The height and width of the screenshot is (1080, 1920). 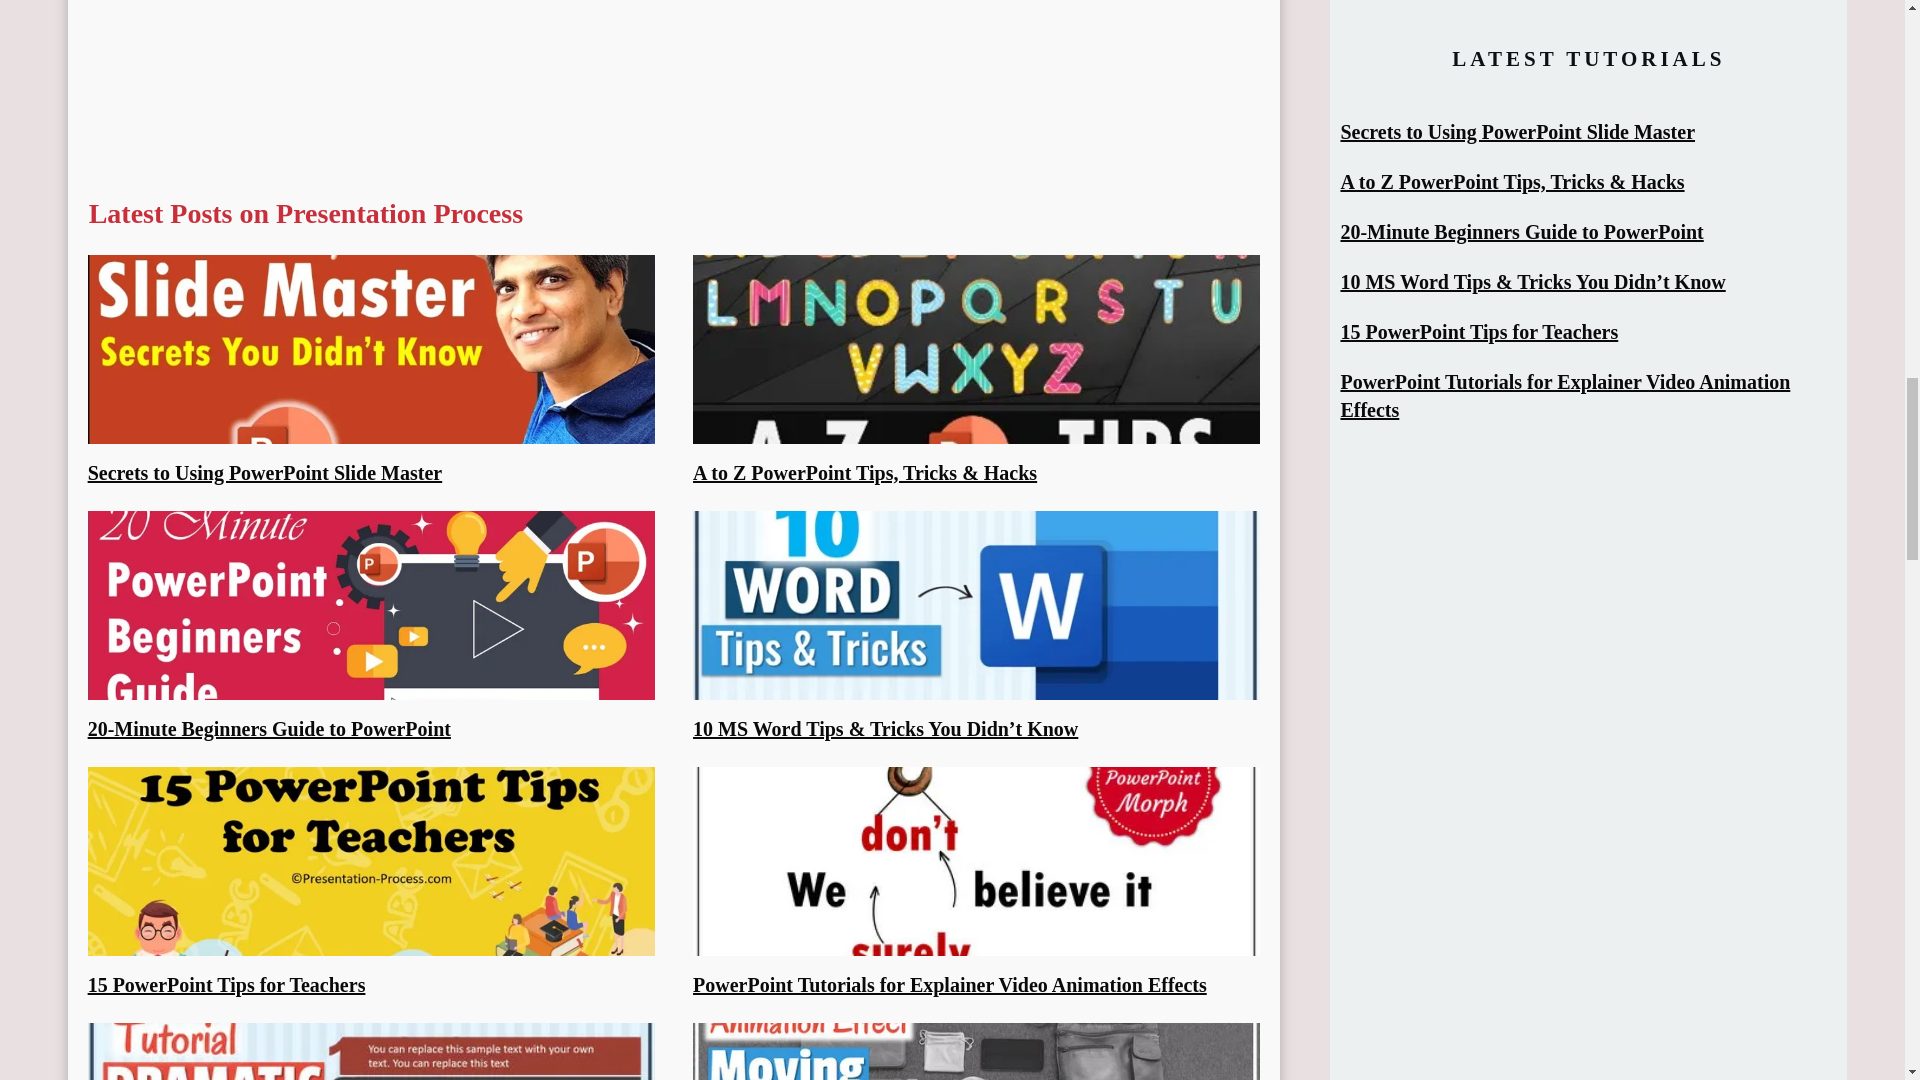 I want to click on 15 PowerPoint Tips for Teachers, so click(x=227, y=984).